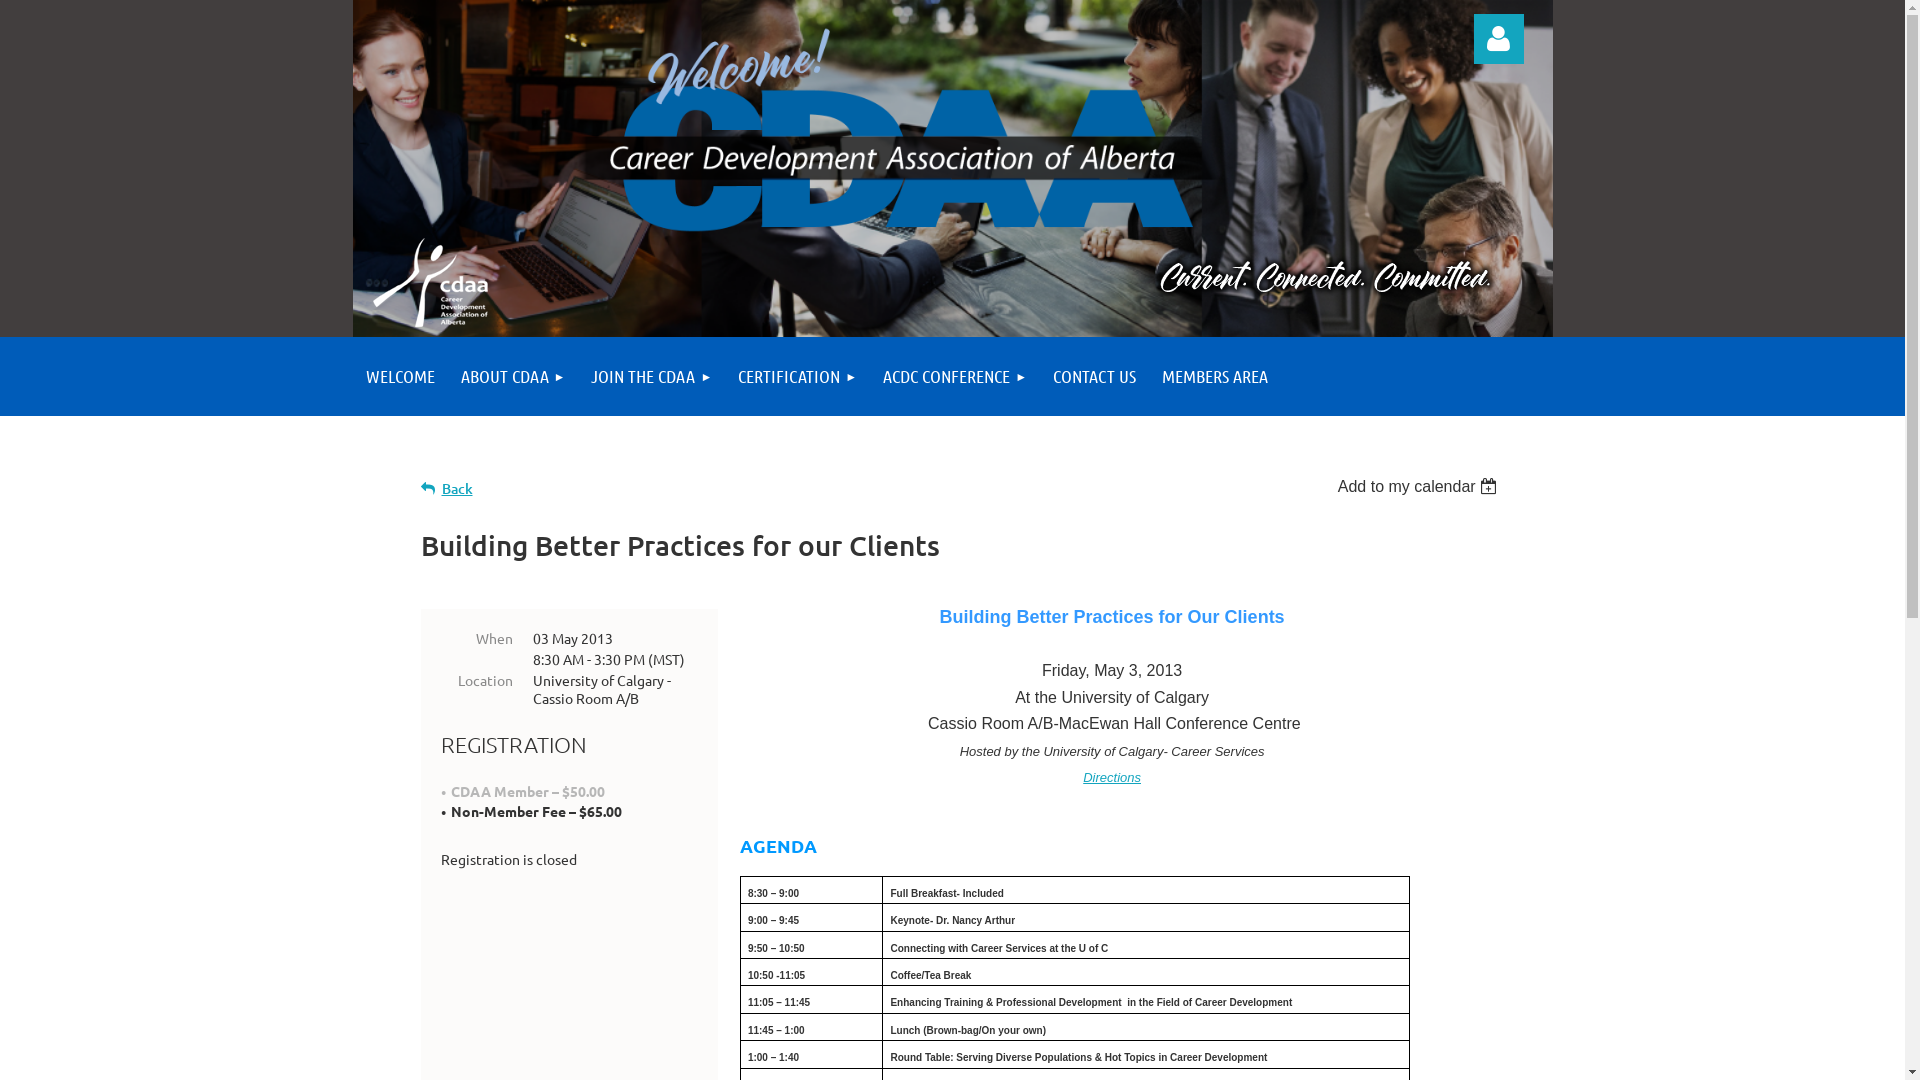 The width and height of the screenshot is (1920, 1080). What do you see at coordinates (1094, 376) in the screenshot?
I see `CONTACT US` at bounding box center [1094, 376].